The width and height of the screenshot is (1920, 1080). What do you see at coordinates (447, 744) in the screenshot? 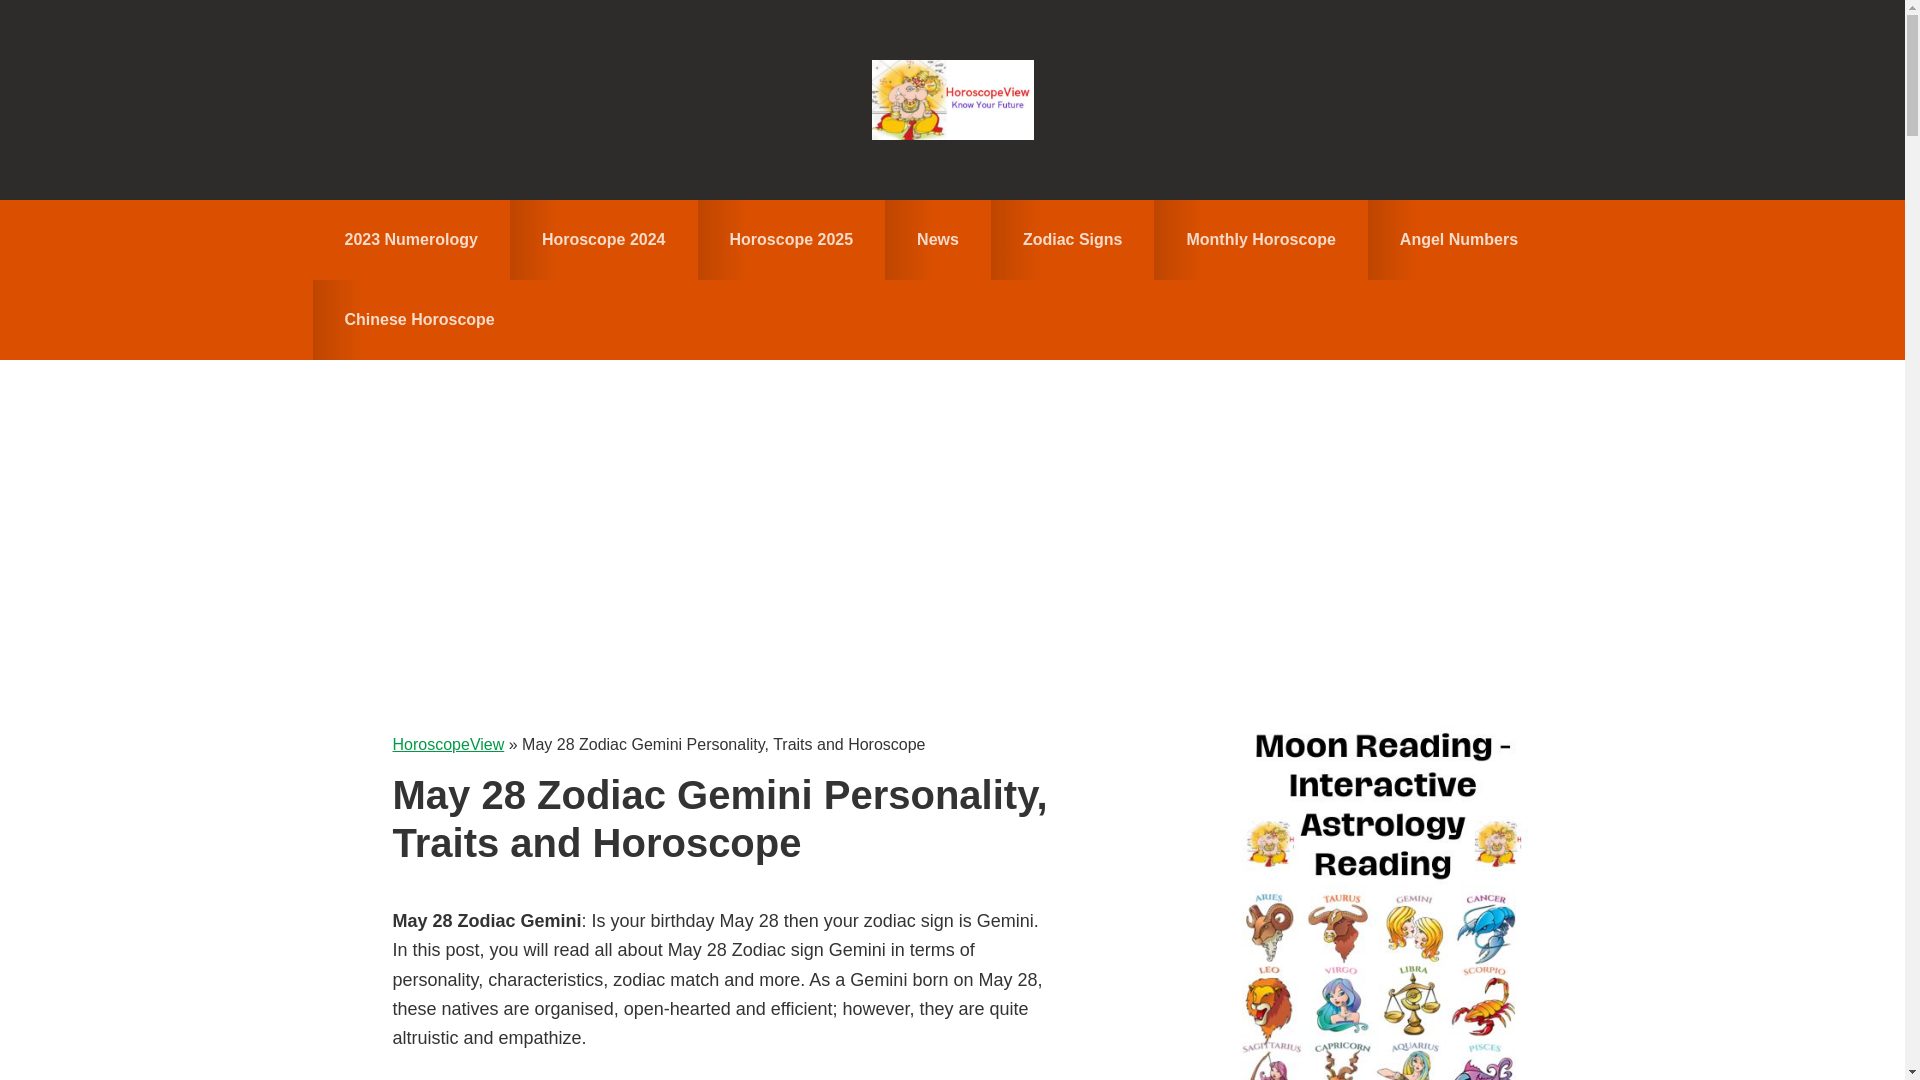
I see `HoroscopeView` at bounding box center [447, 744].